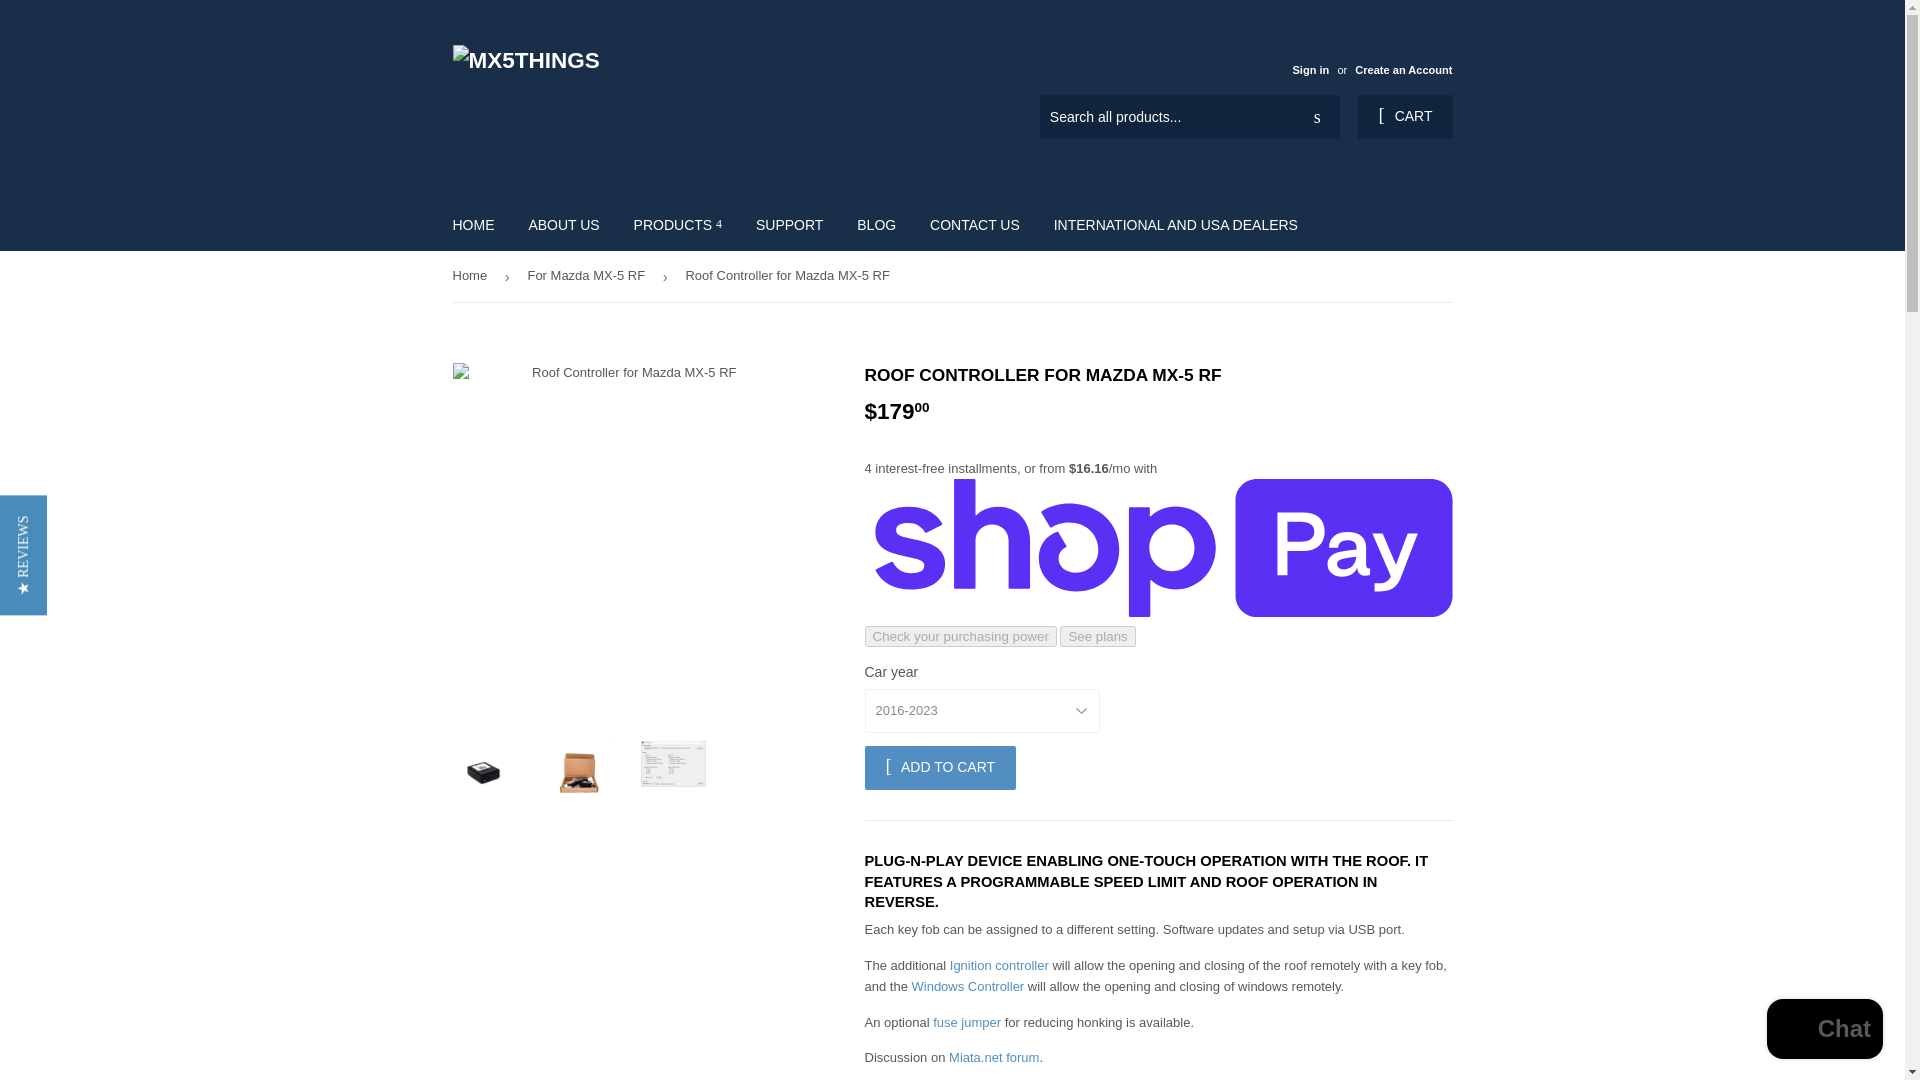 This screenshot has width=1920, height=1080. I want to click on Create an Account, so click(1403, 69).